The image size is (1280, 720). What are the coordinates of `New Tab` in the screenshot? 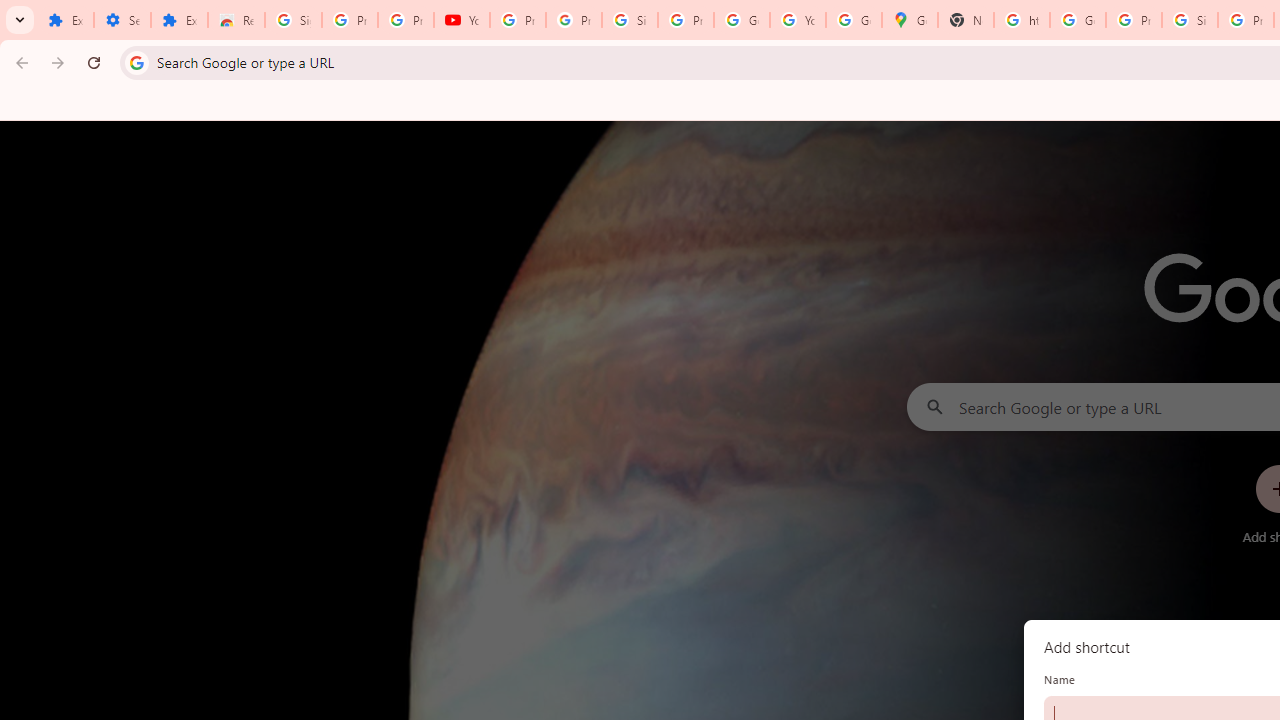 It's located at (966, 20).